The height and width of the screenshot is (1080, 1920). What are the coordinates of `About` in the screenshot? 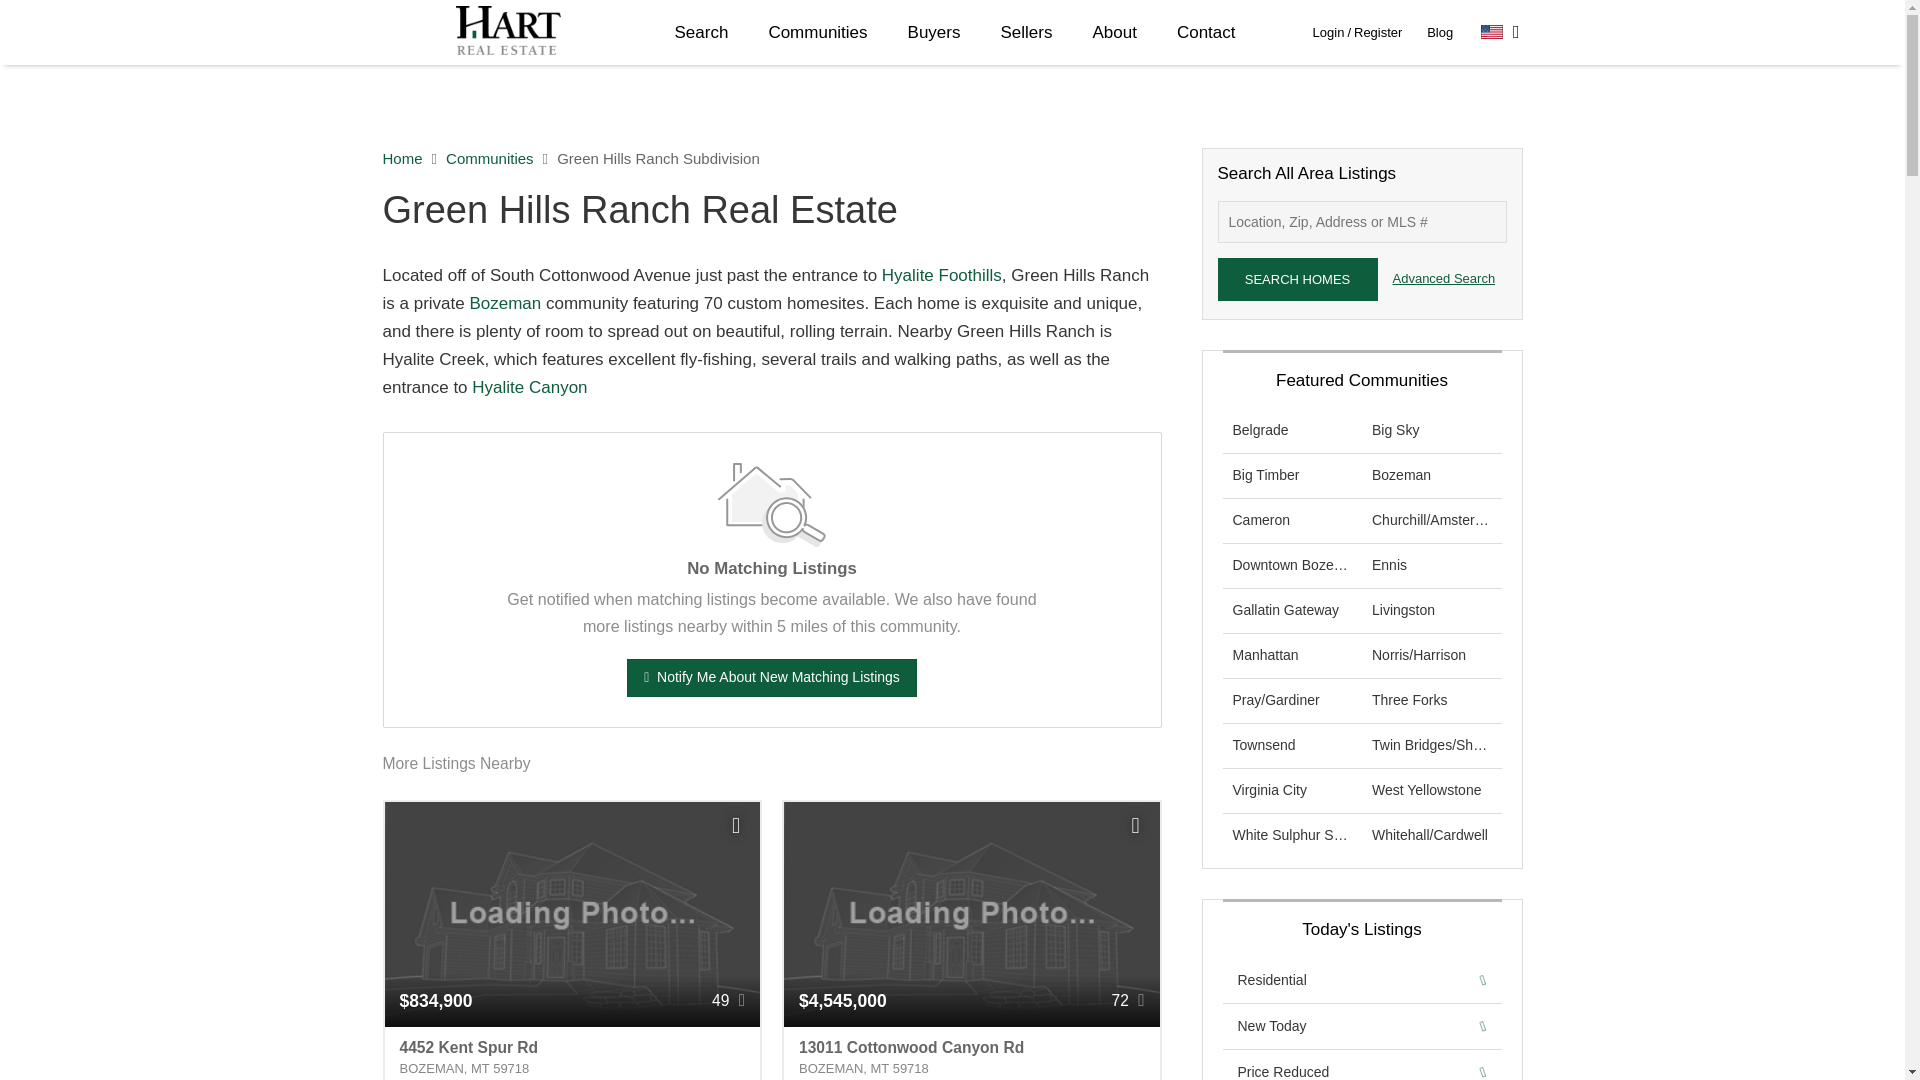 It's located at (1113, 32).